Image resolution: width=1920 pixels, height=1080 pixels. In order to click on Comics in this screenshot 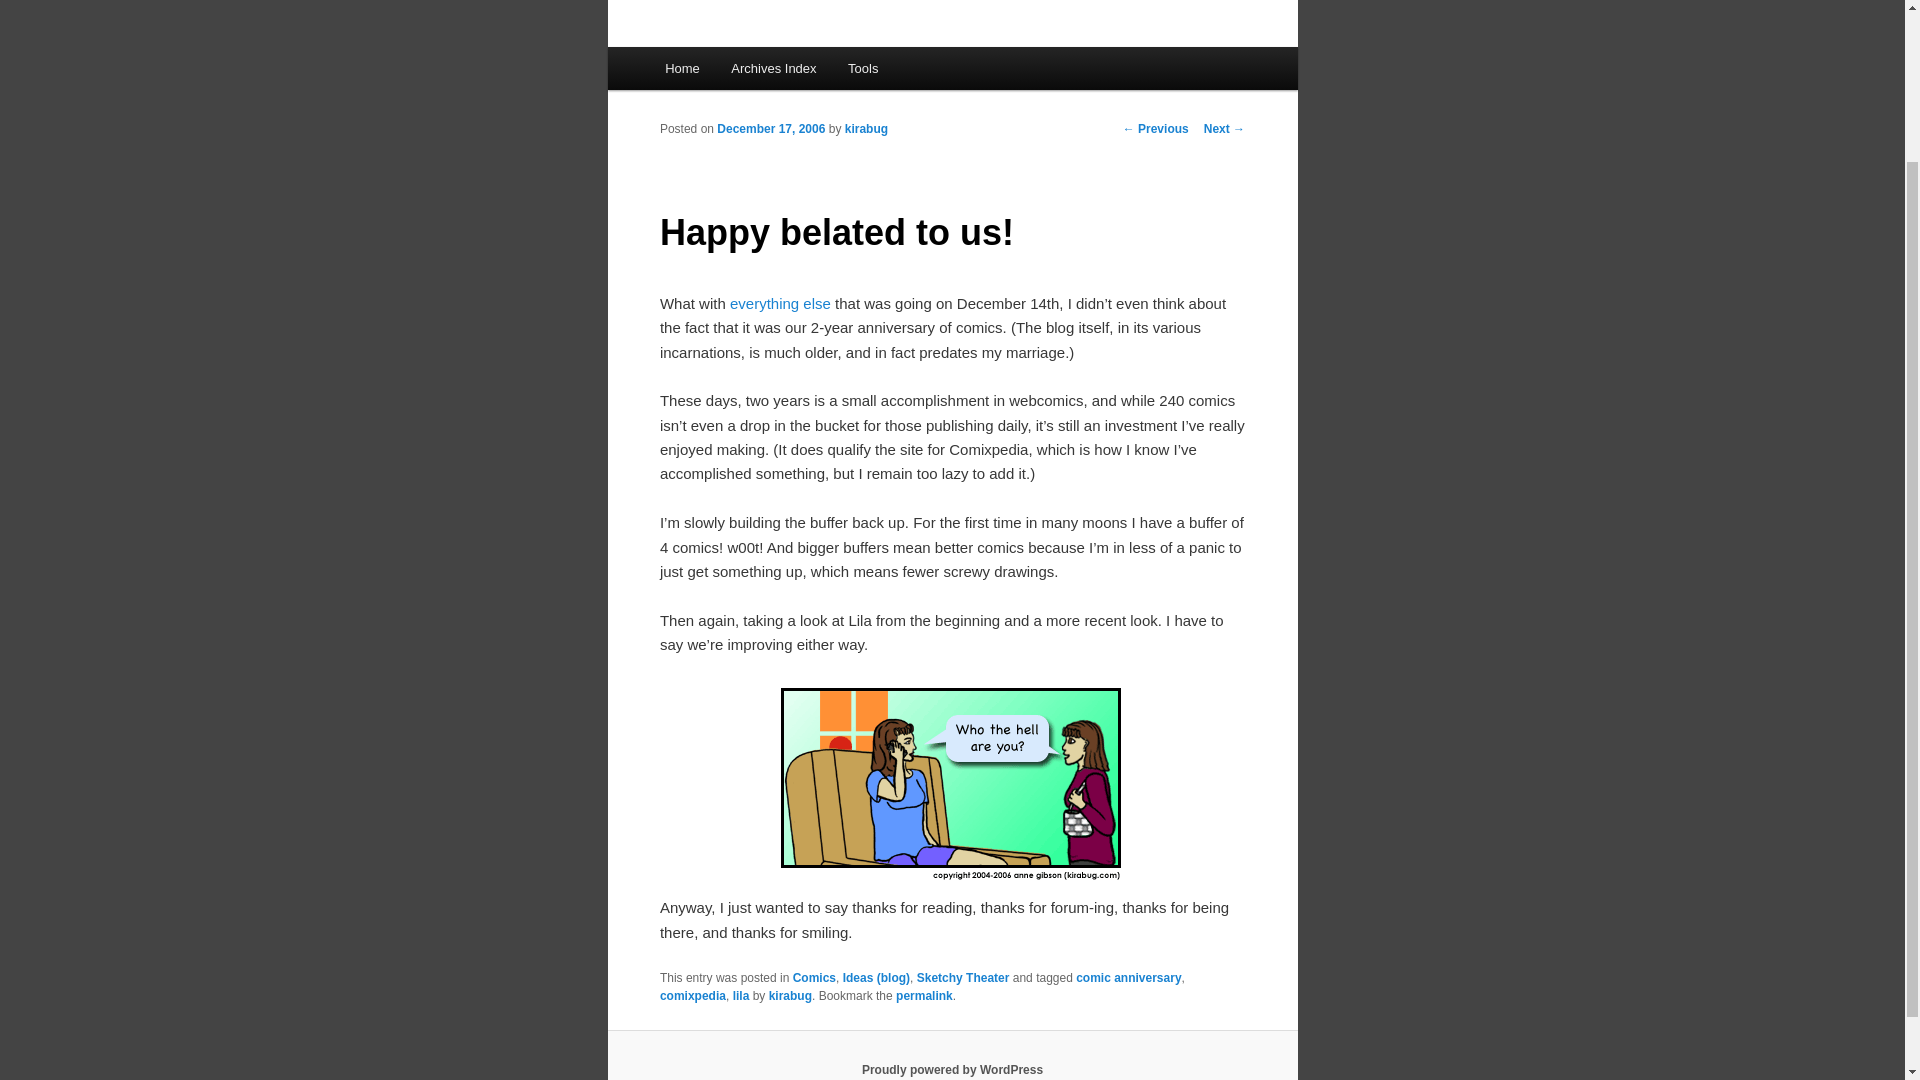, I will do `click(814, 977)`.